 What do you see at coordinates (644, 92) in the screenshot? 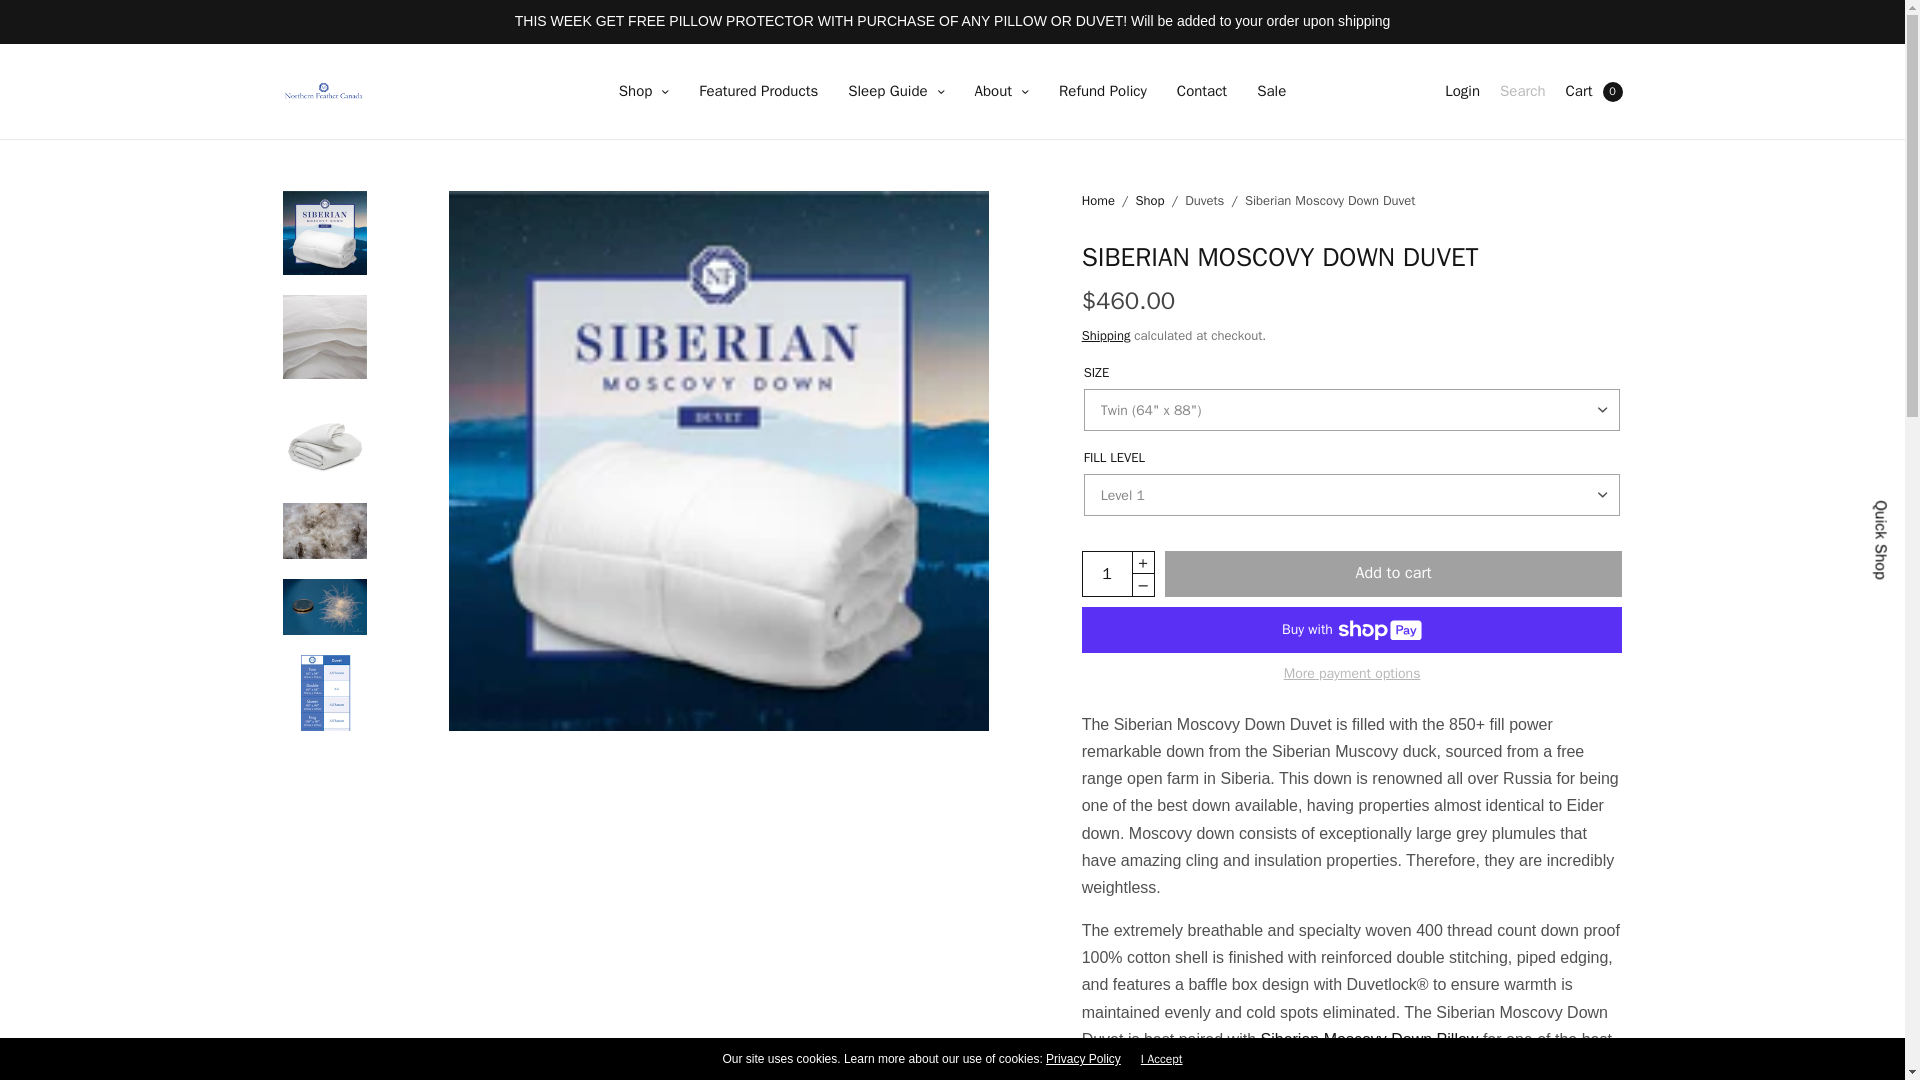
I see `Shop` at bounding box center [644, 92].